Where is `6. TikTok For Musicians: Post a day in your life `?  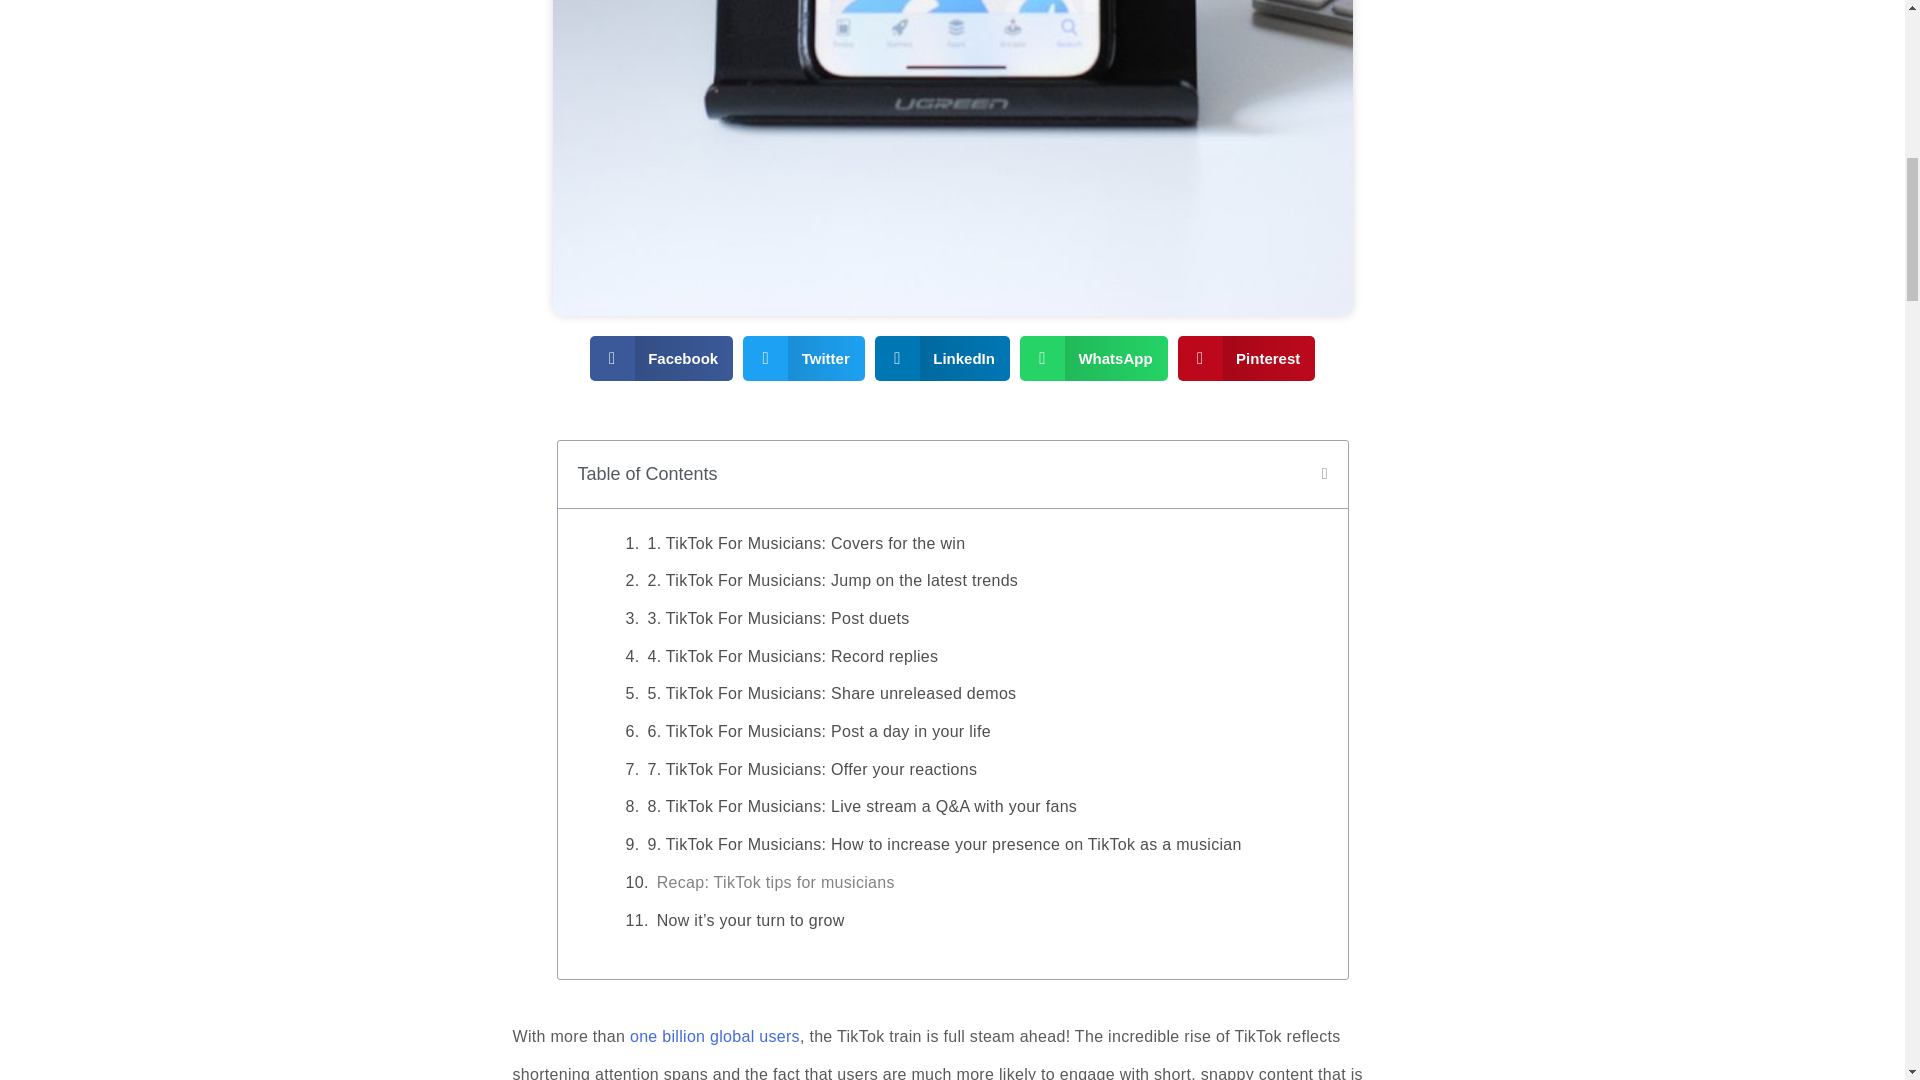 6. TikTok For Musicians: Post a day in your life  is located at coordinates (820, 732).